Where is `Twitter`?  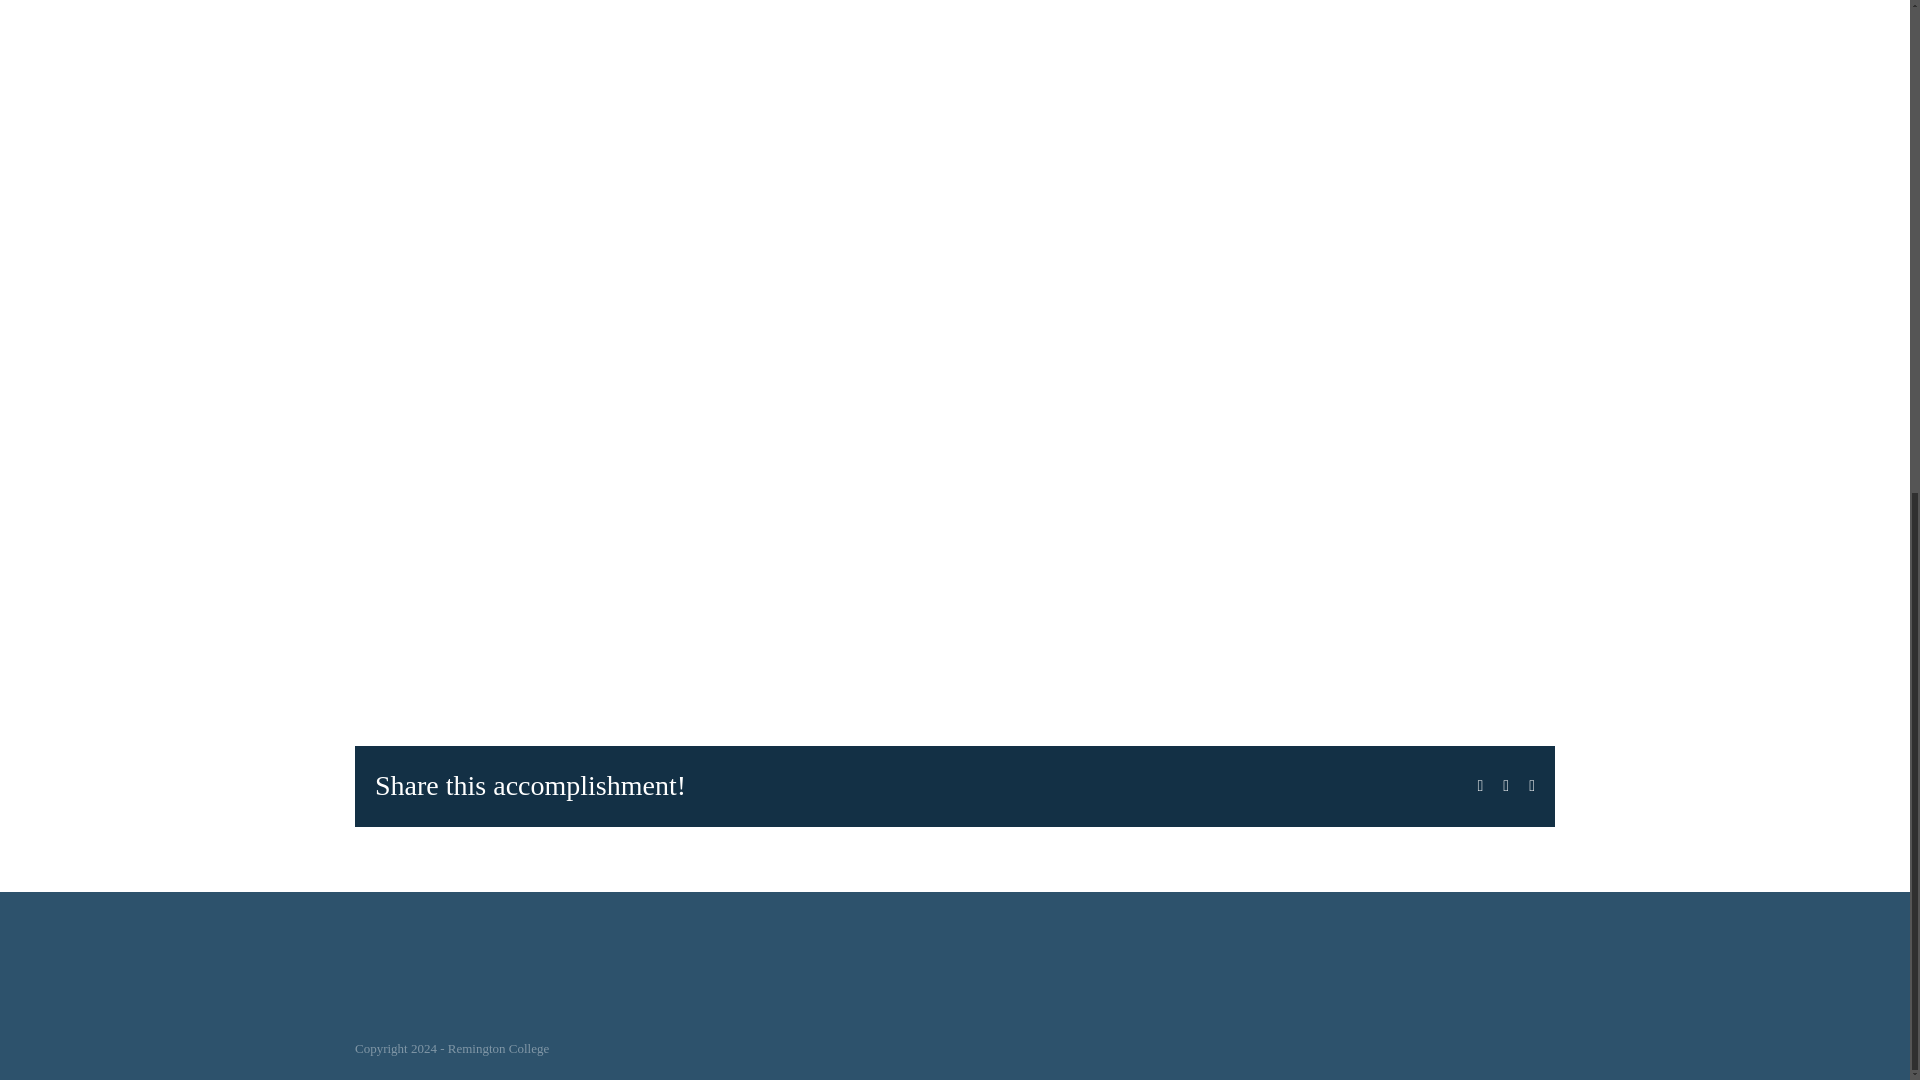
Twitter is located at coordinates (1506, 785).